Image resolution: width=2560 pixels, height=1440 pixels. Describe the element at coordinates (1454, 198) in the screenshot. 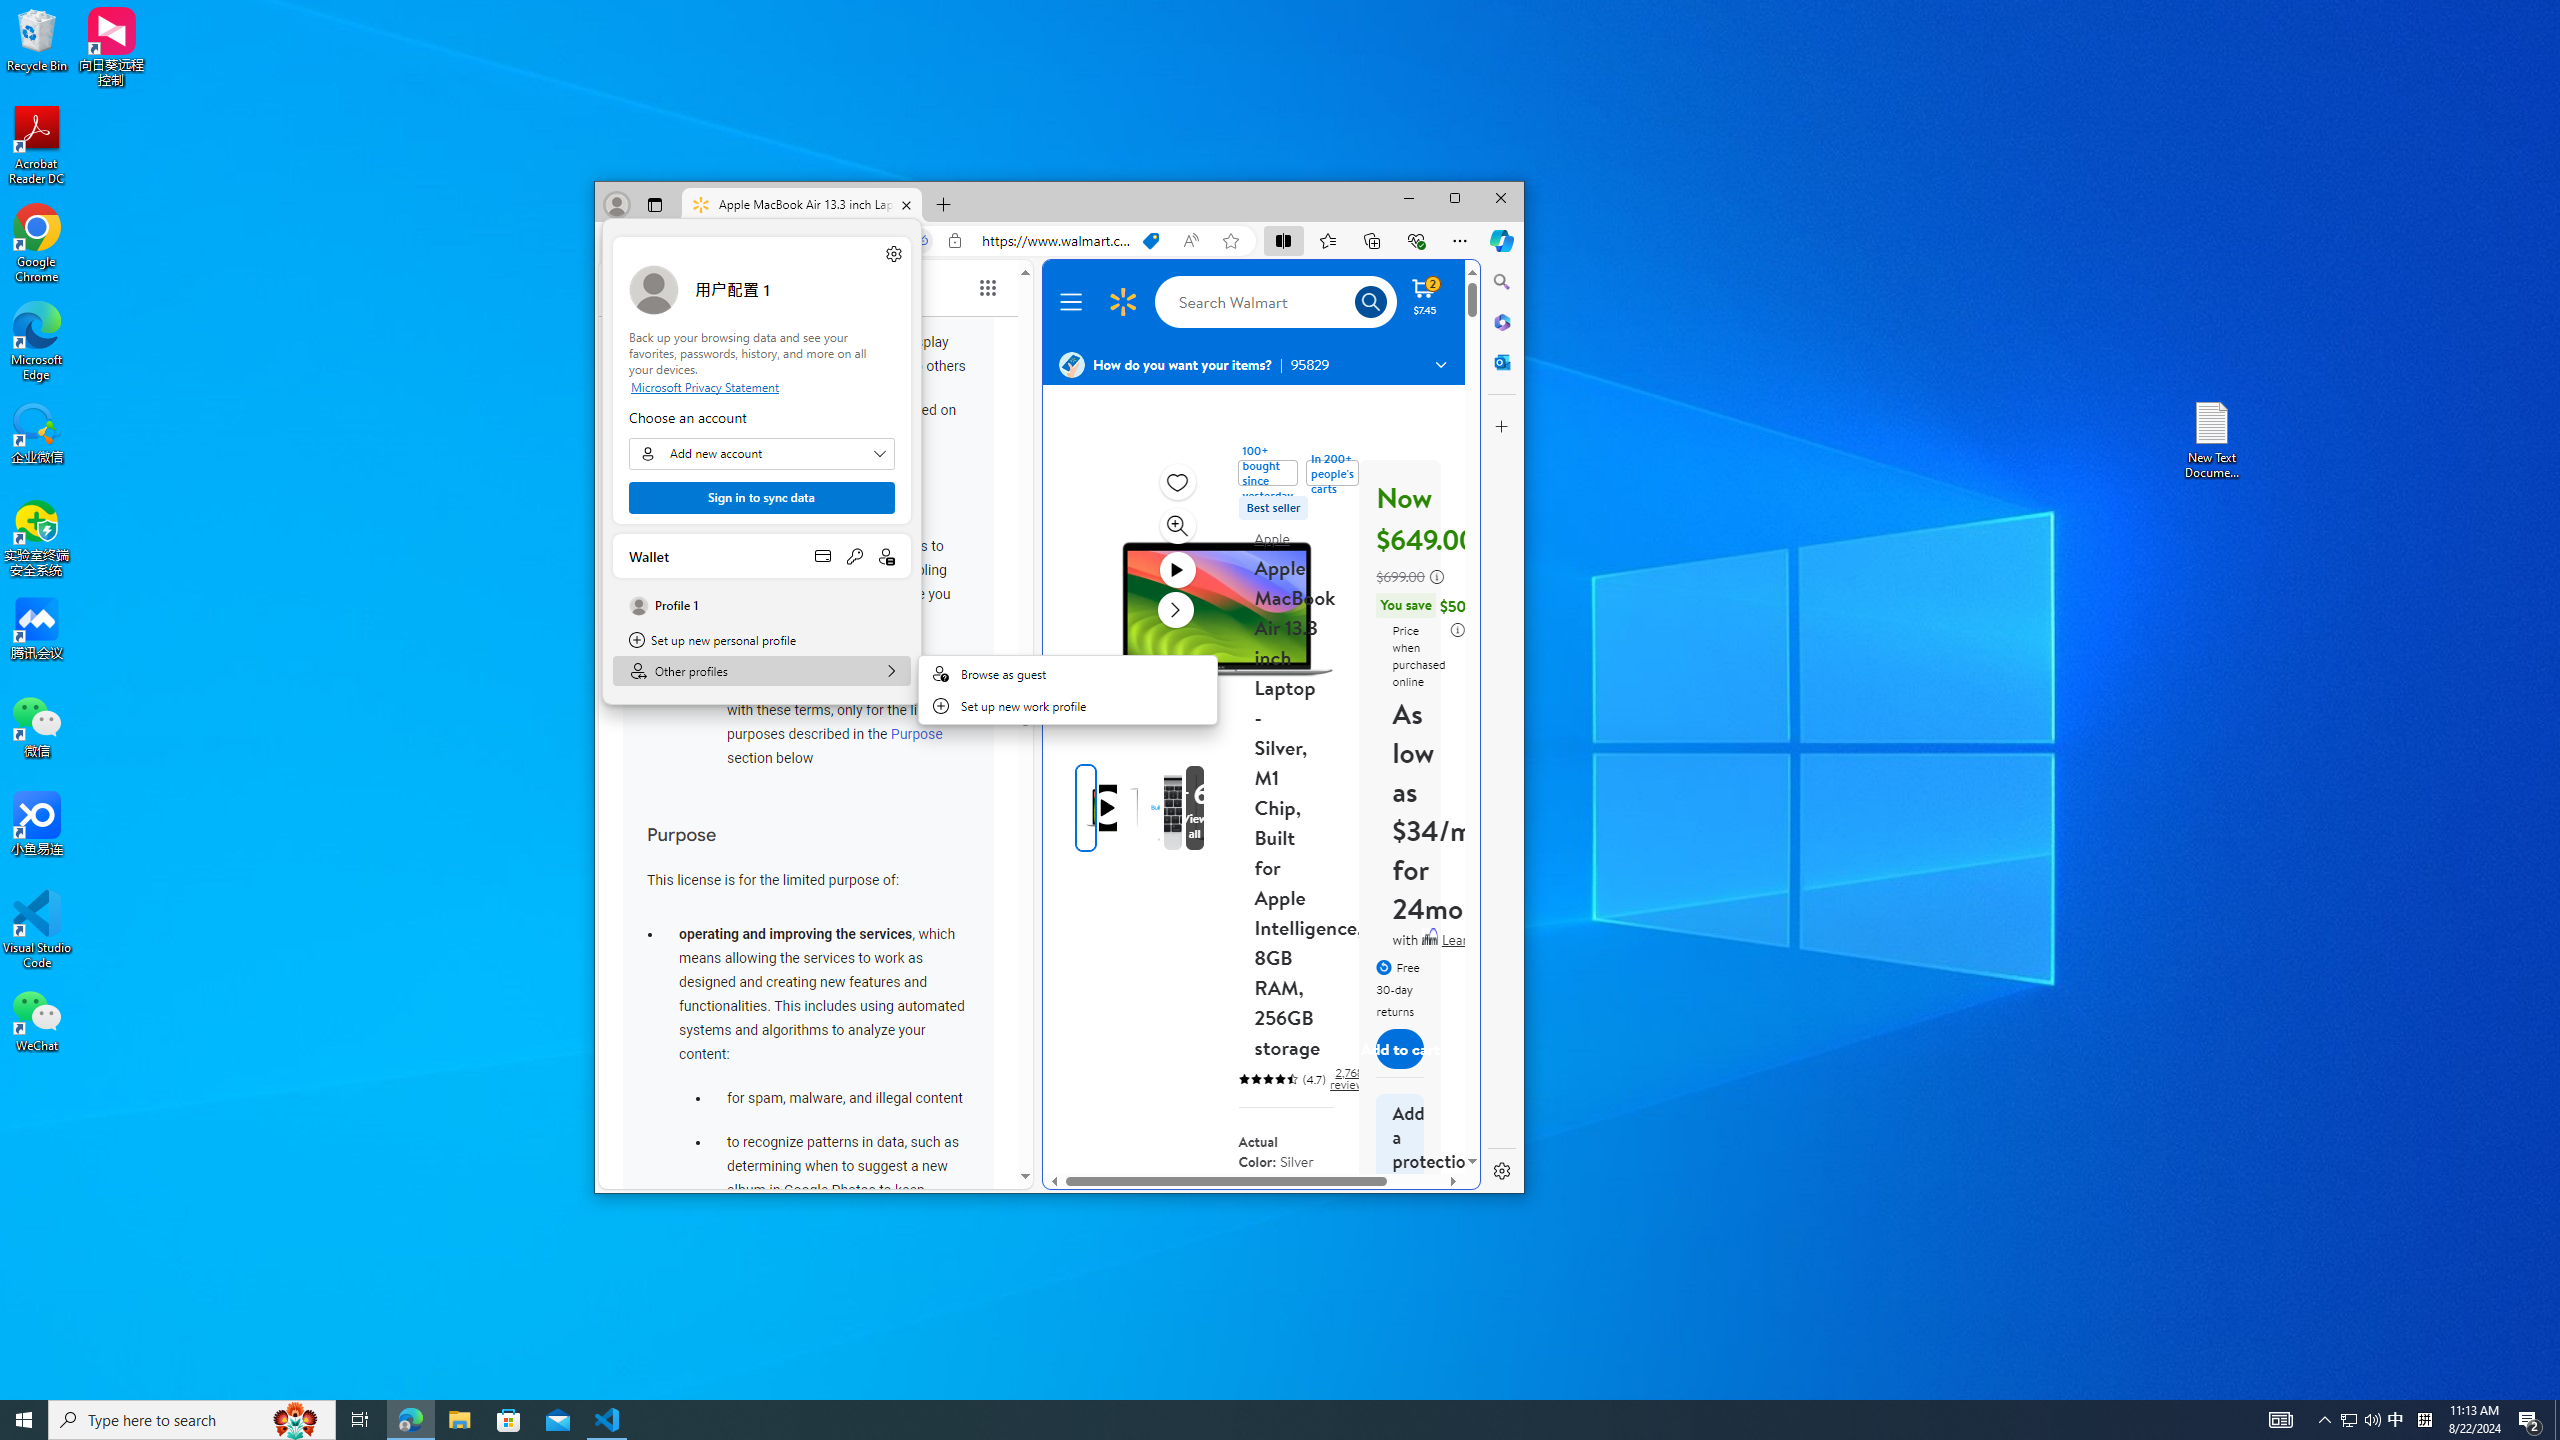

I see `Maximize` at that location.